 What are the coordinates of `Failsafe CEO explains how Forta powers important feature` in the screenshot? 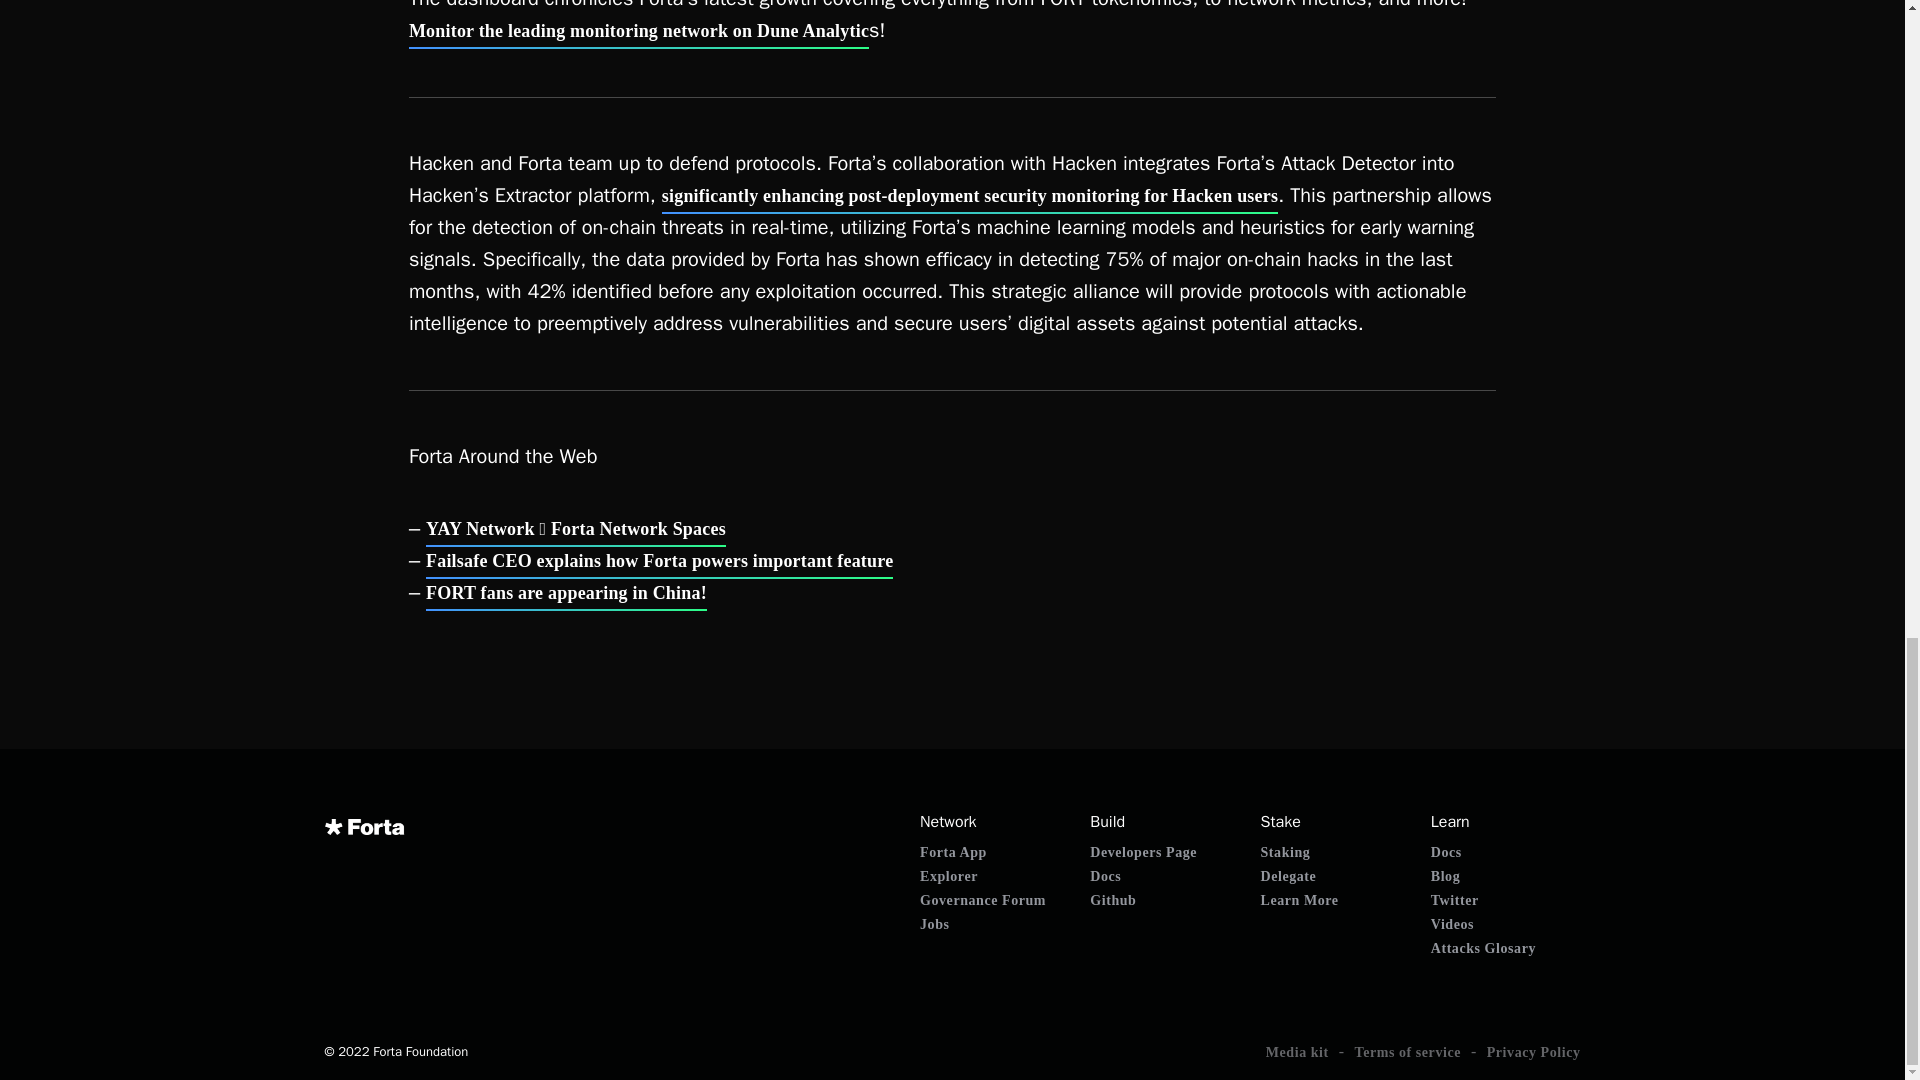 It's located at (659, 560).